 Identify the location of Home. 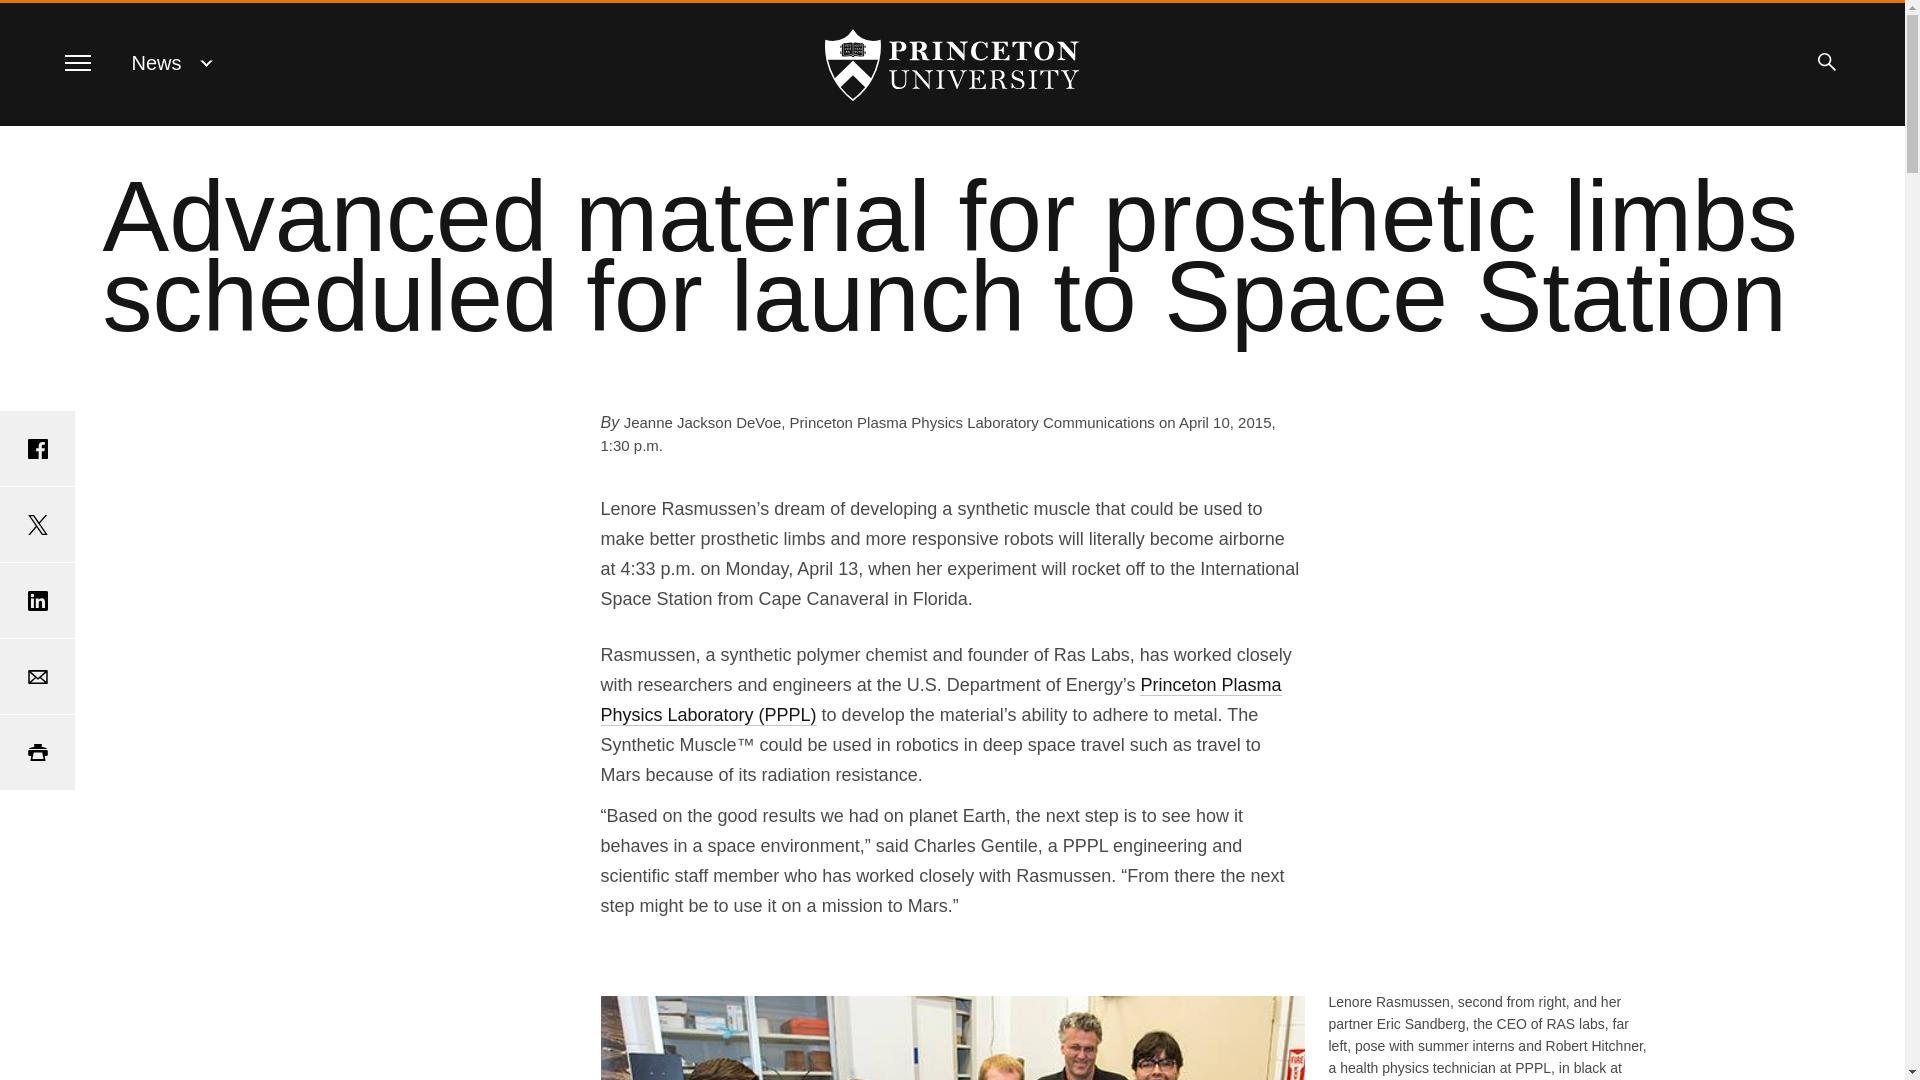
(952, 65).